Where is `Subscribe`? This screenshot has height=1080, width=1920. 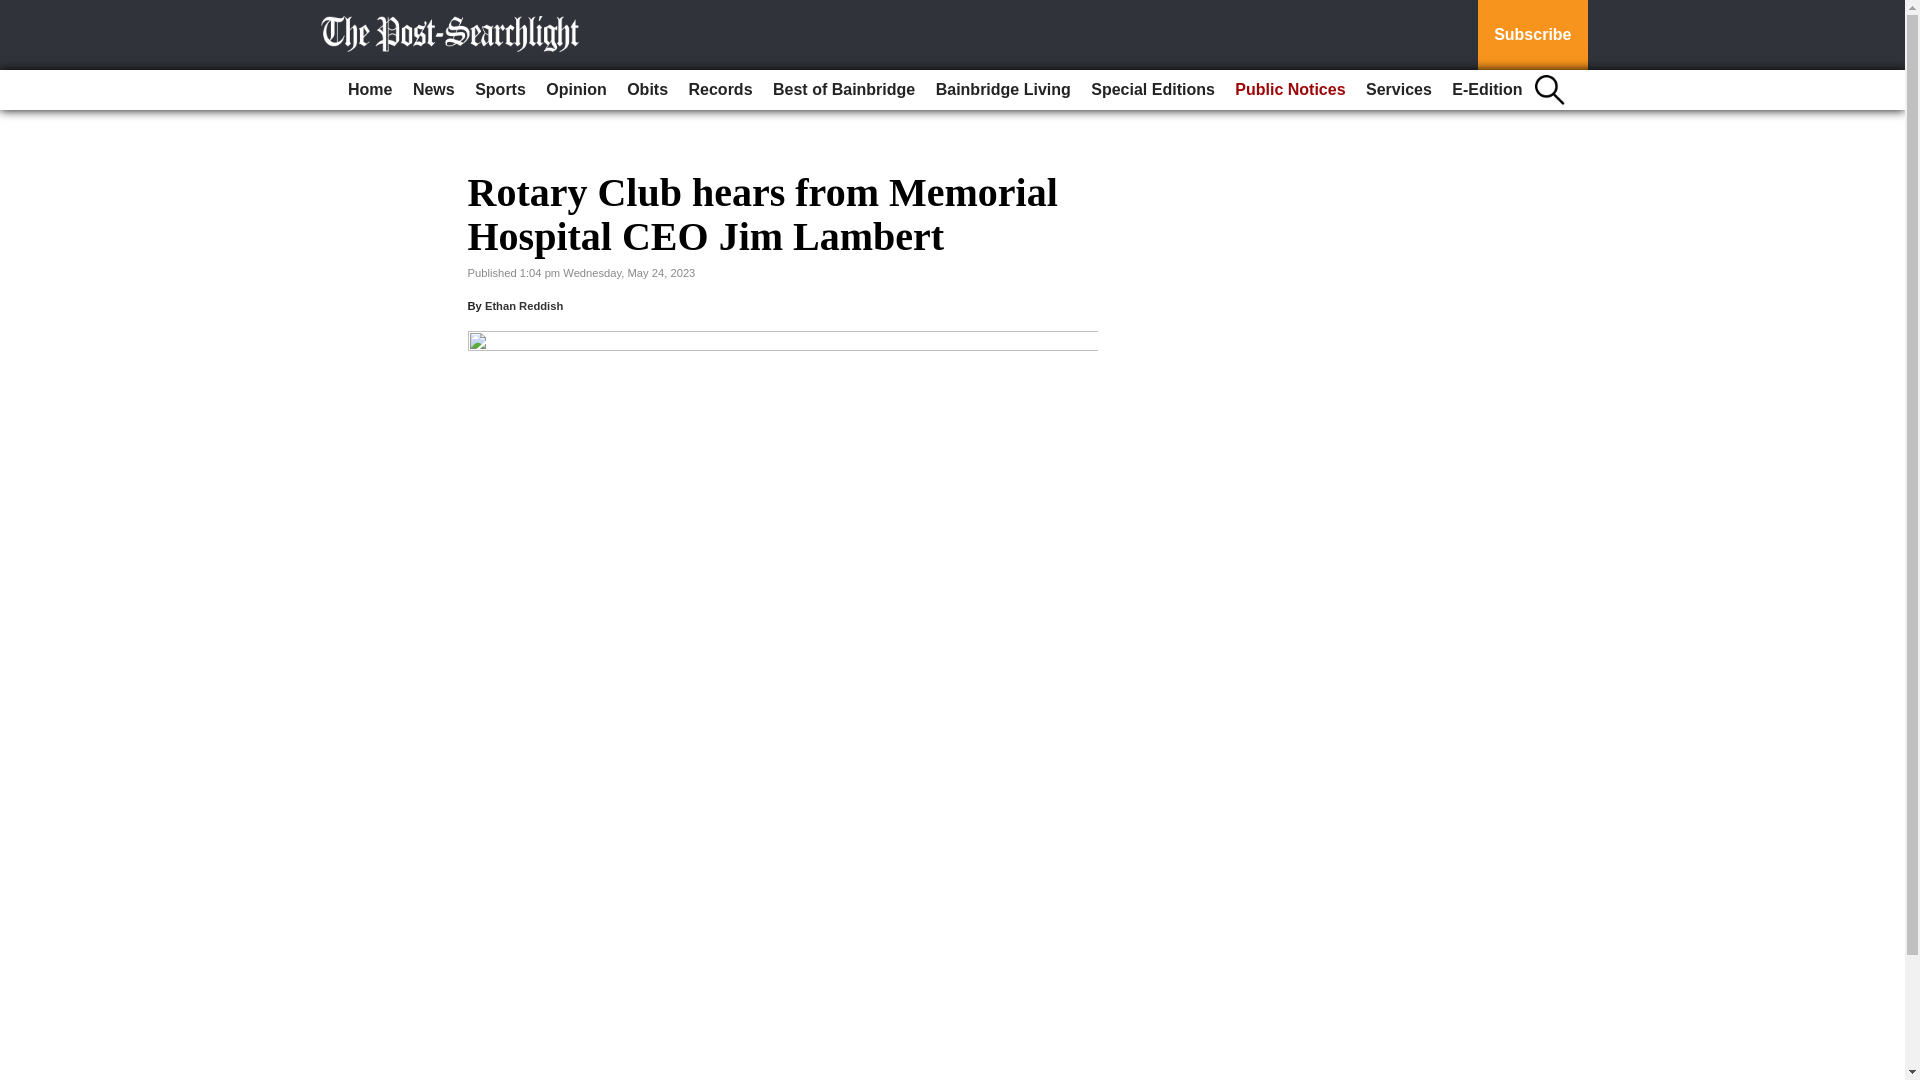
Subscribe is located at coordinates (1532, 35).